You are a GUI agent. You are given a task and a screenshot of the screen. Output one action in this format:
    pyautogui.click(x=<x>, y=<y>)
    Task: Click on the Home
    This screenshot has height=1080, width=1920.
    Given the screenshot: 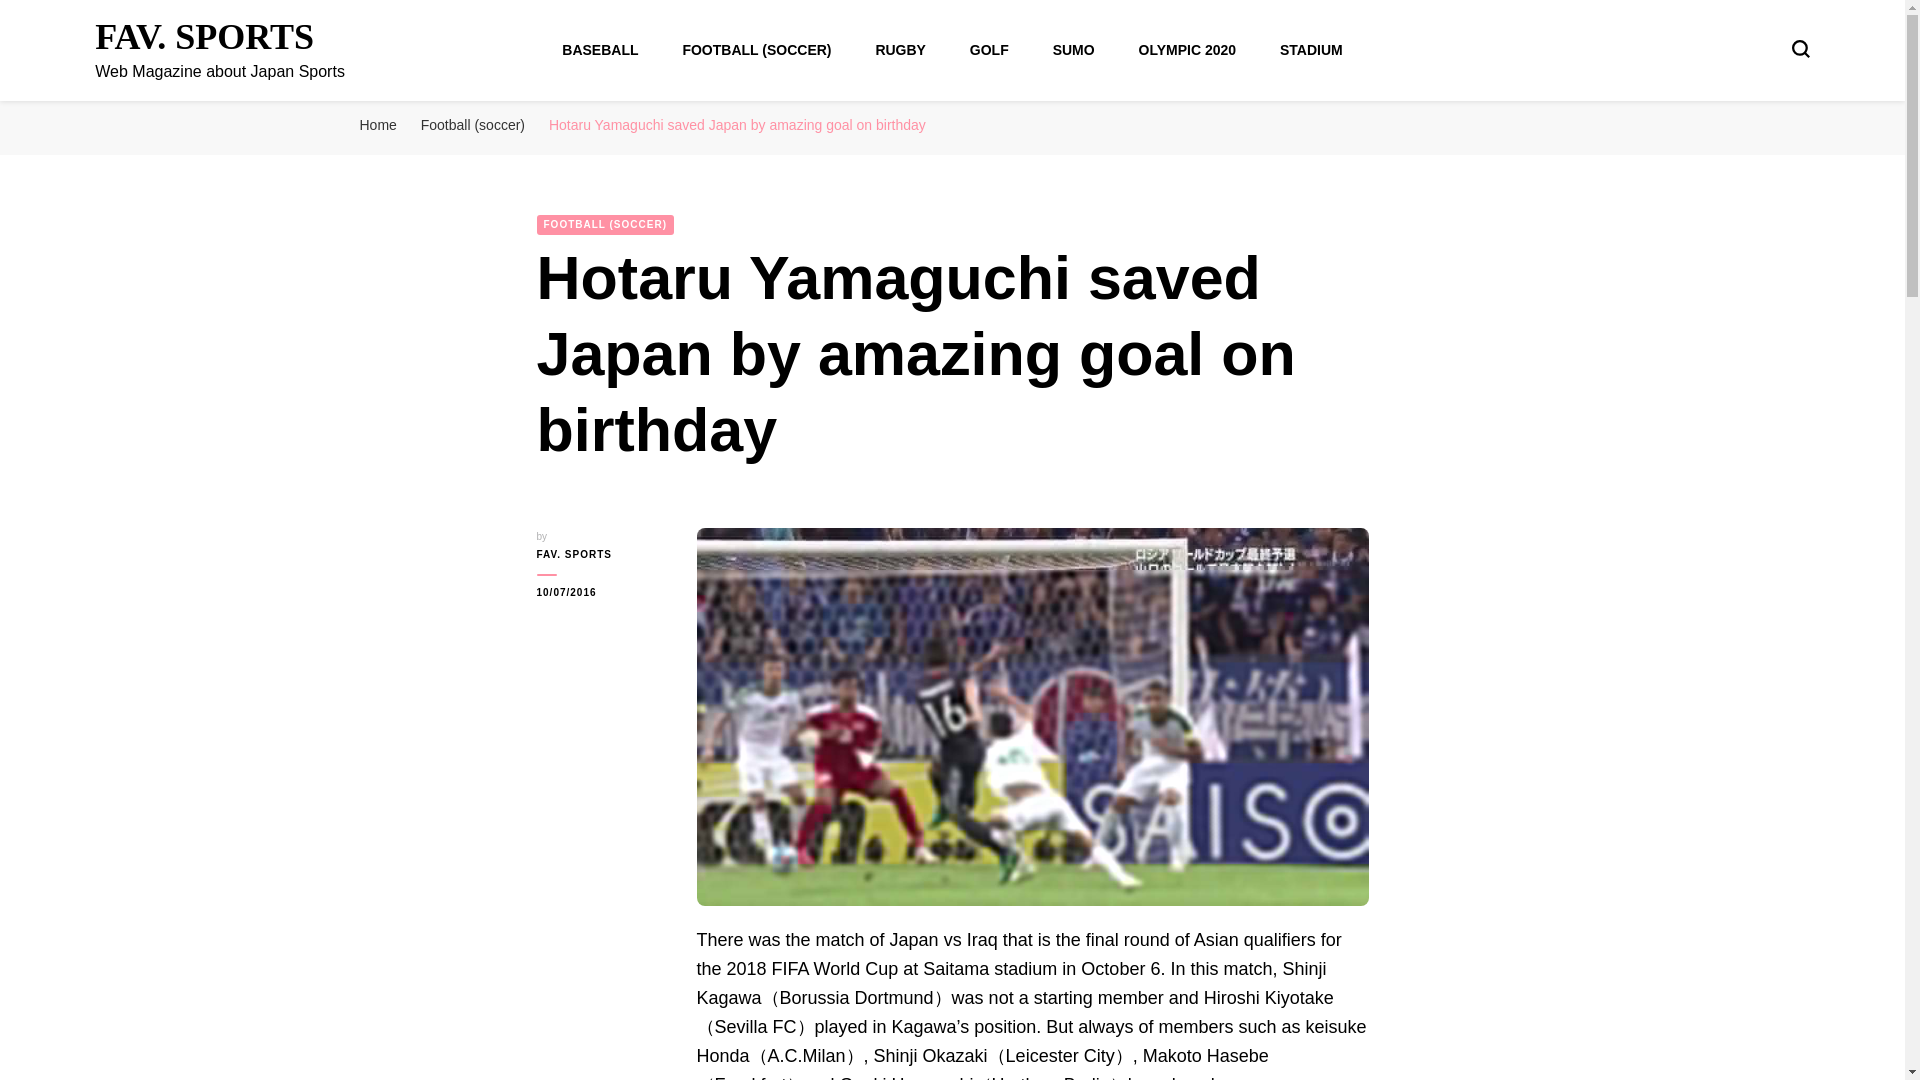 What is the action you would take?
    pyautogui.click(x=378, y=124)
    